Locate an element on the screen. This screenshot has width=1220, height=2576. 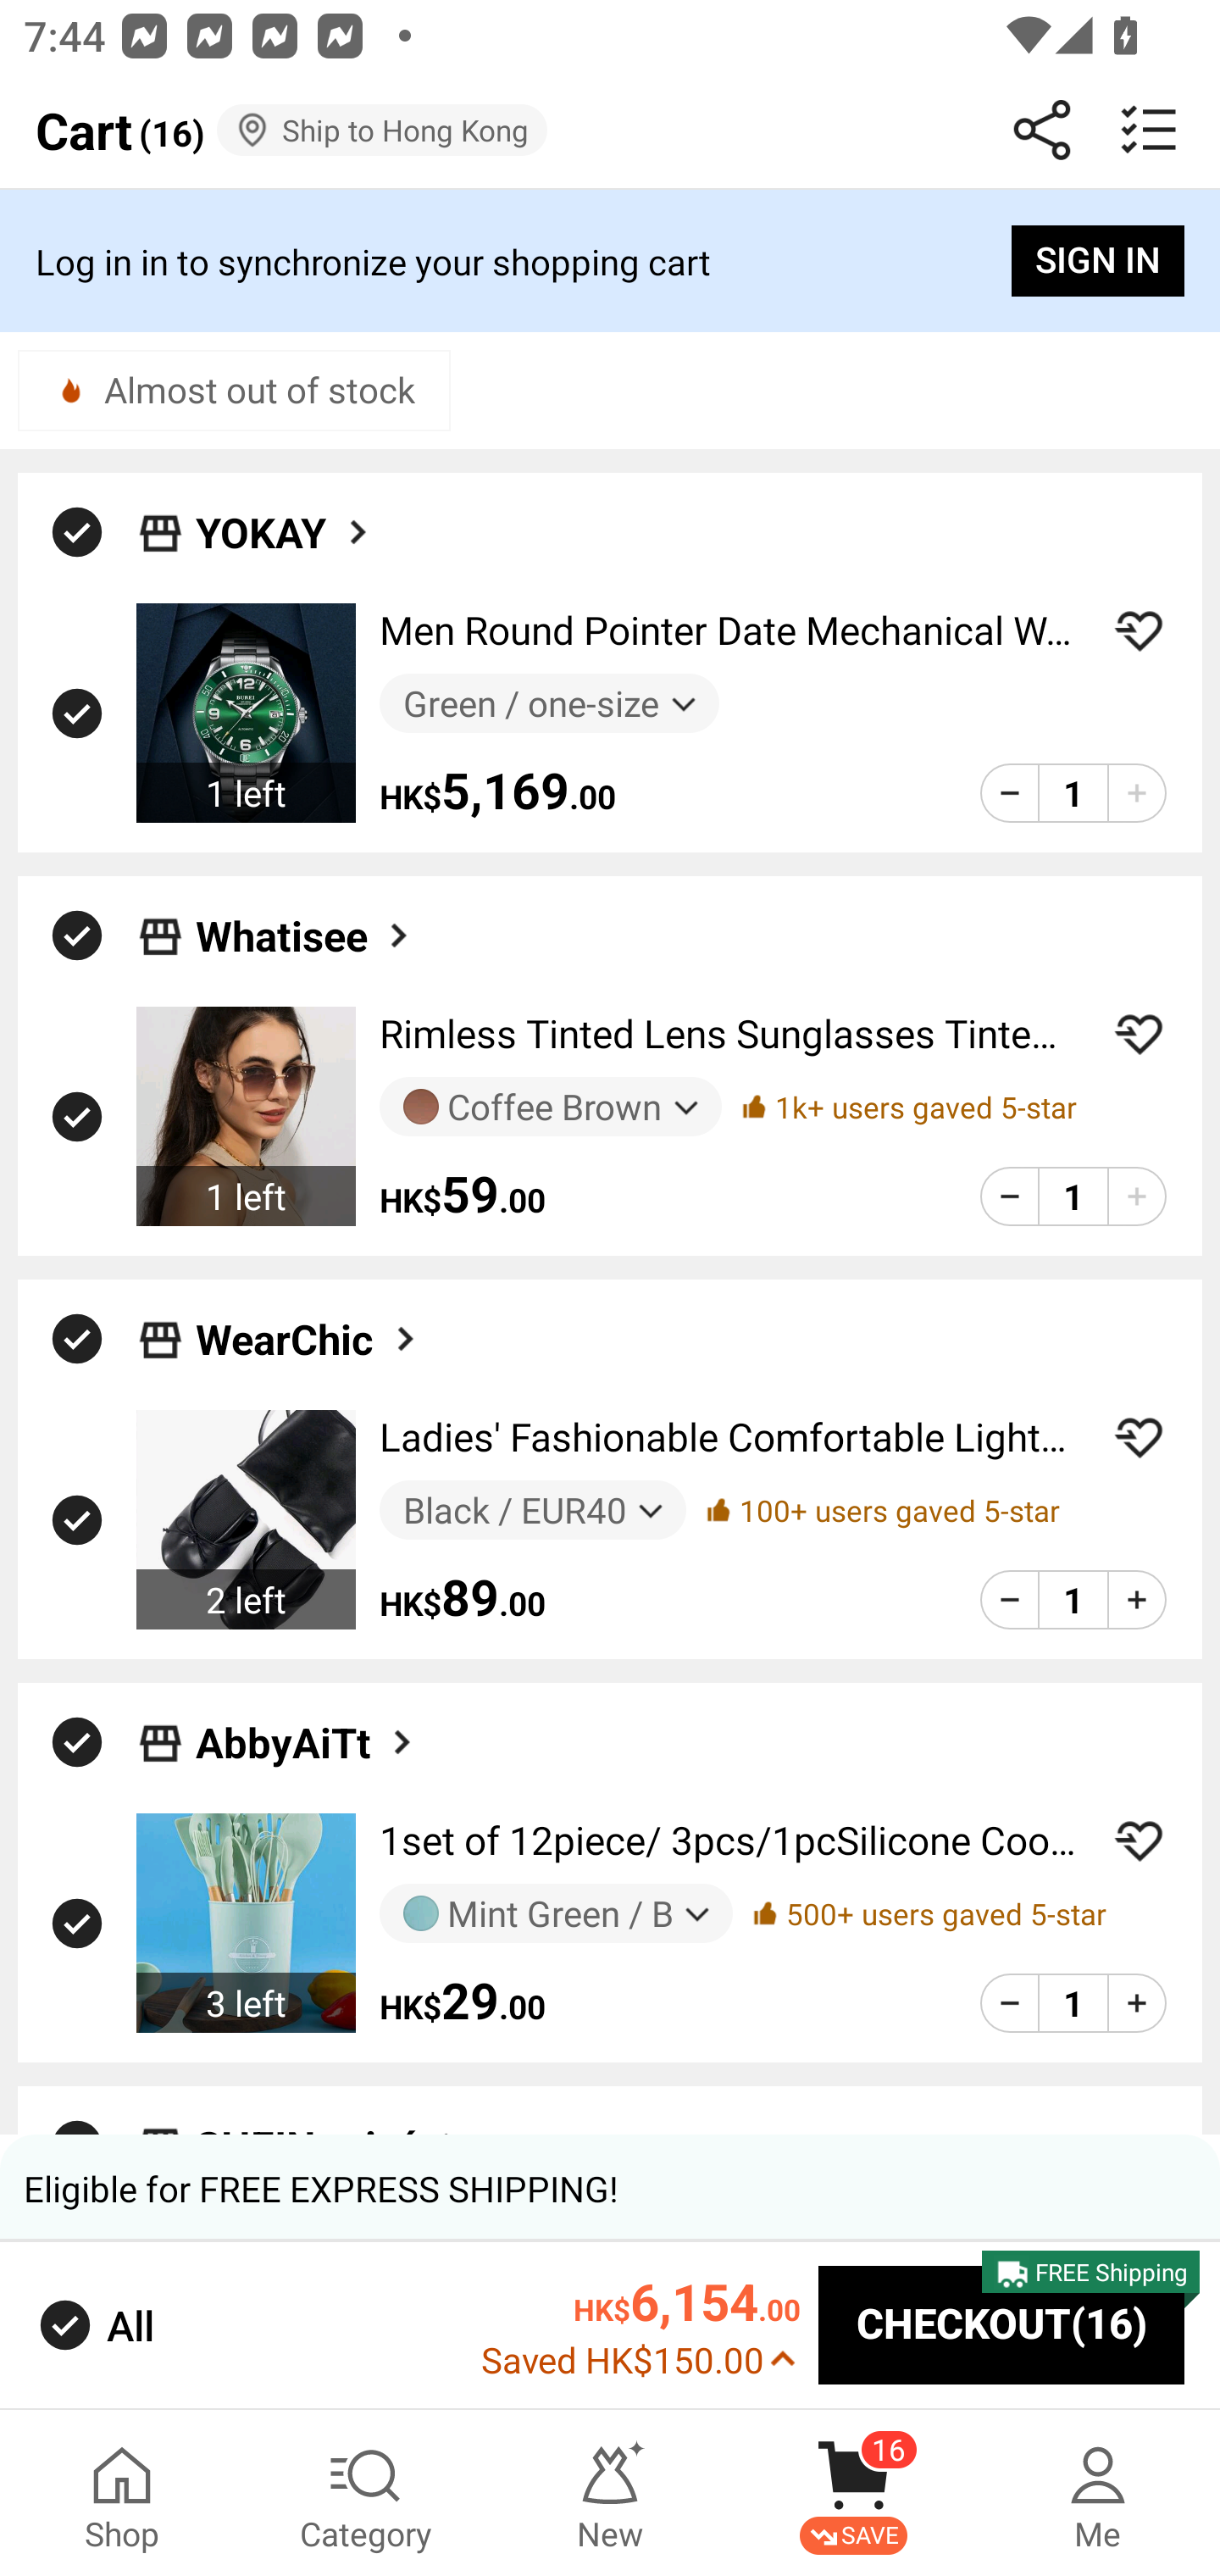
Cart (16) Ship to Hong Kong Share batch delete is located at coordinates (610, 130).